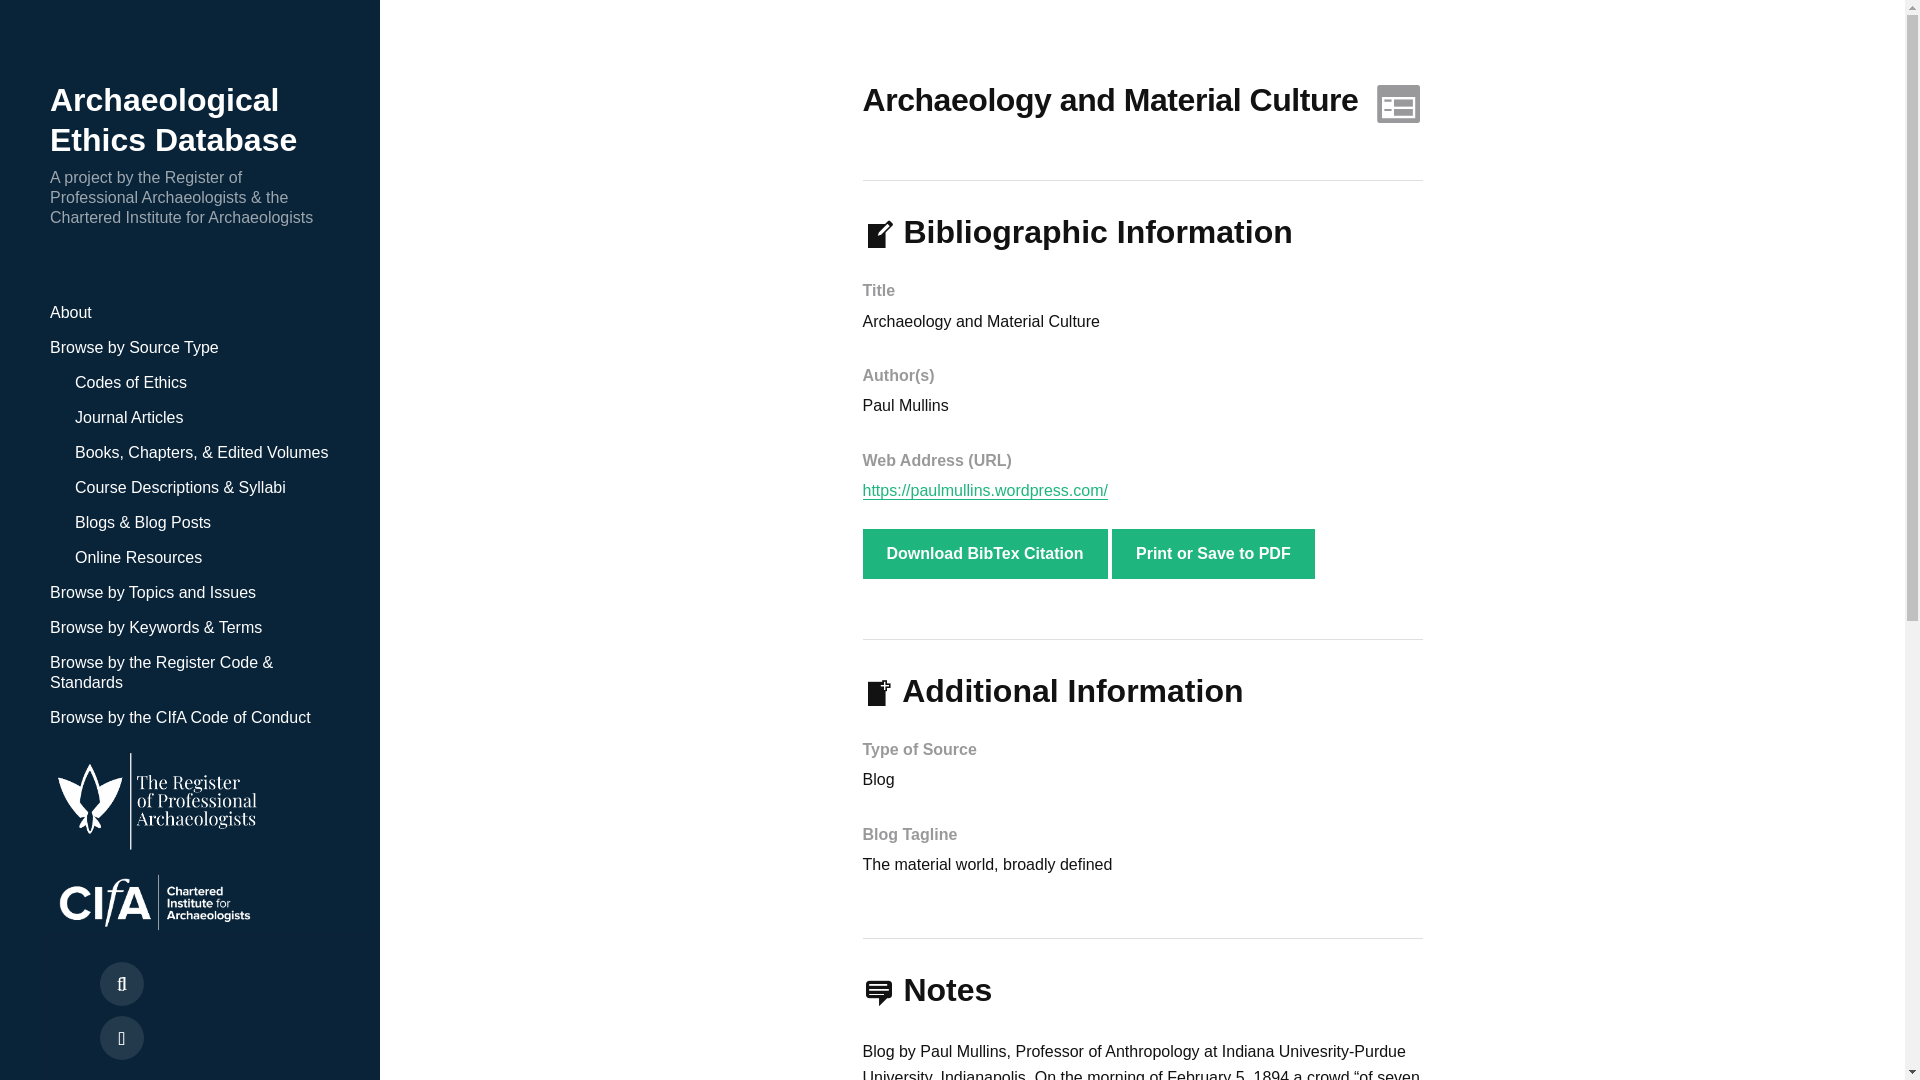 The width and height of the screenshot is (1920, 1080). I want to click on Print or Save to PDF, so click(1213, 554).